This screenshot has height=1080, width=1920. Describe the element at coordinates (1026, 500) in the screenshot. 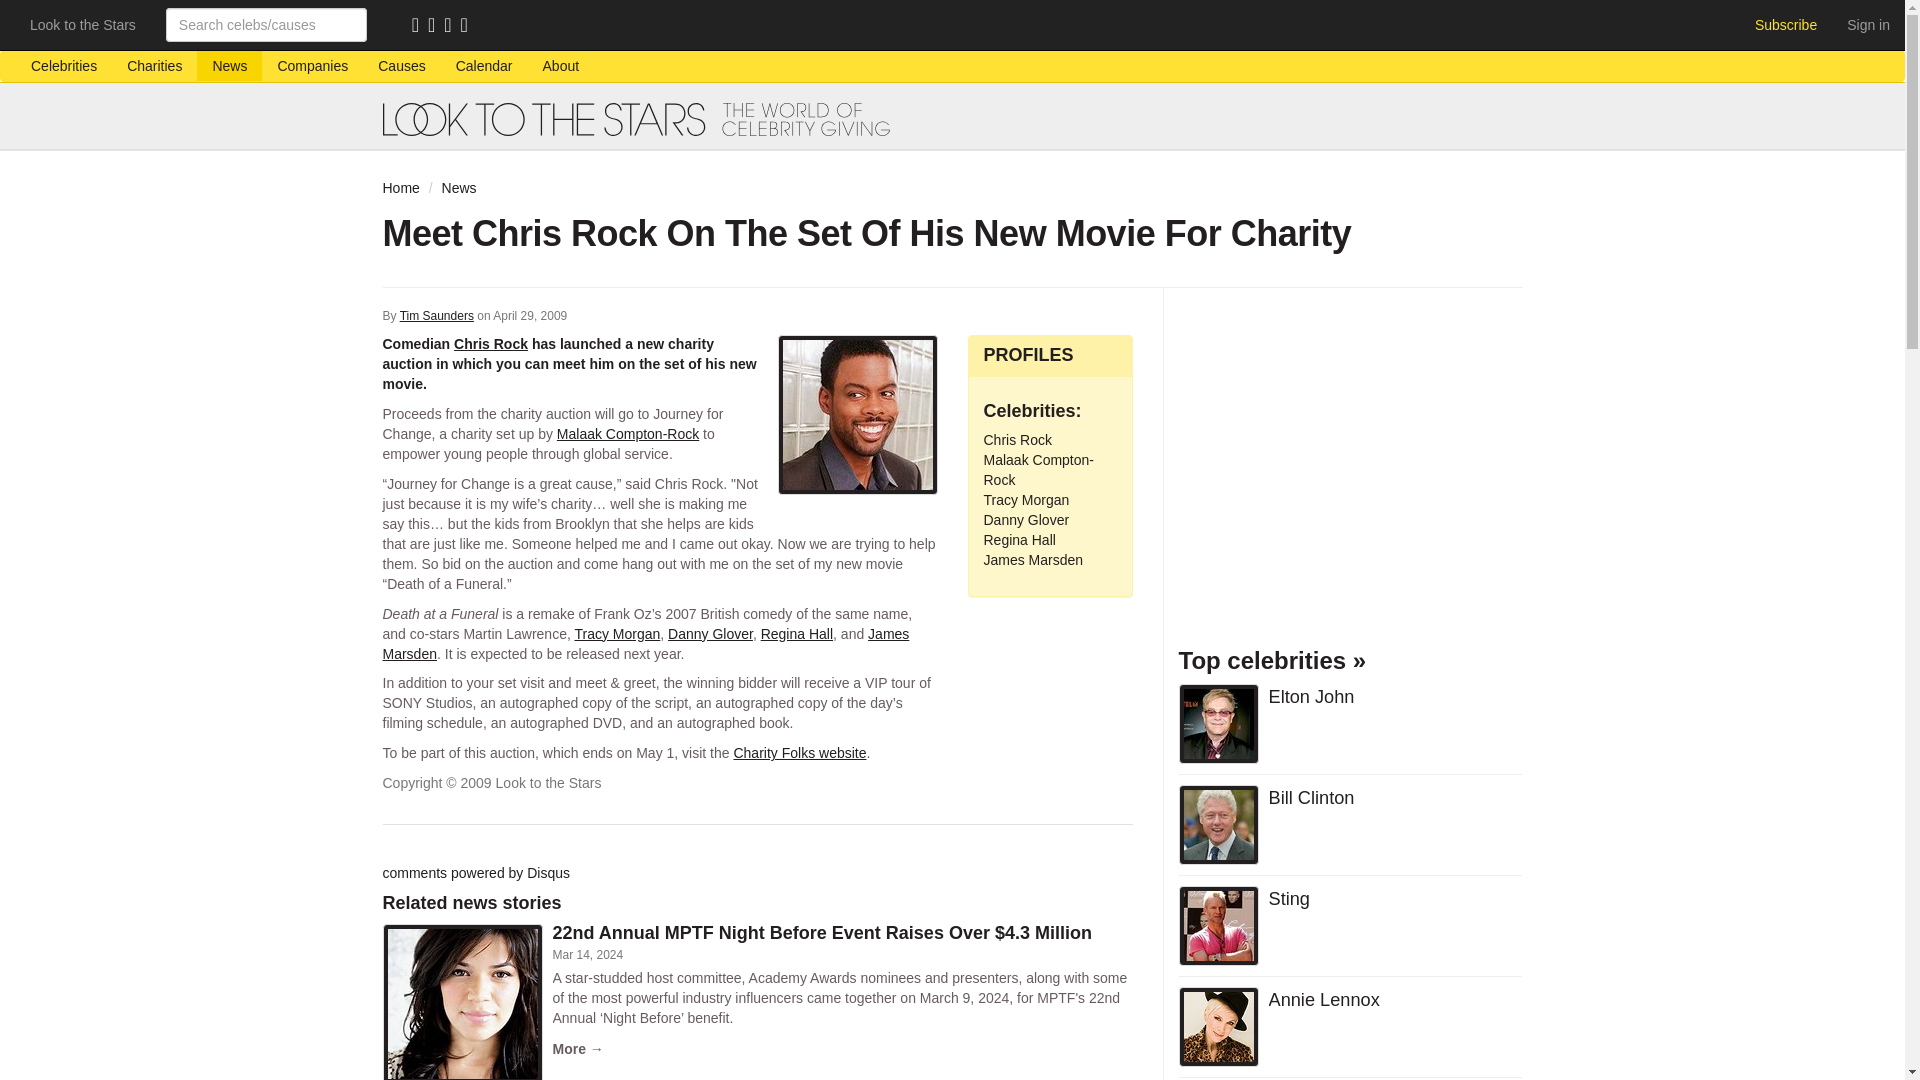

I see `Tracy Morgan` at that location.